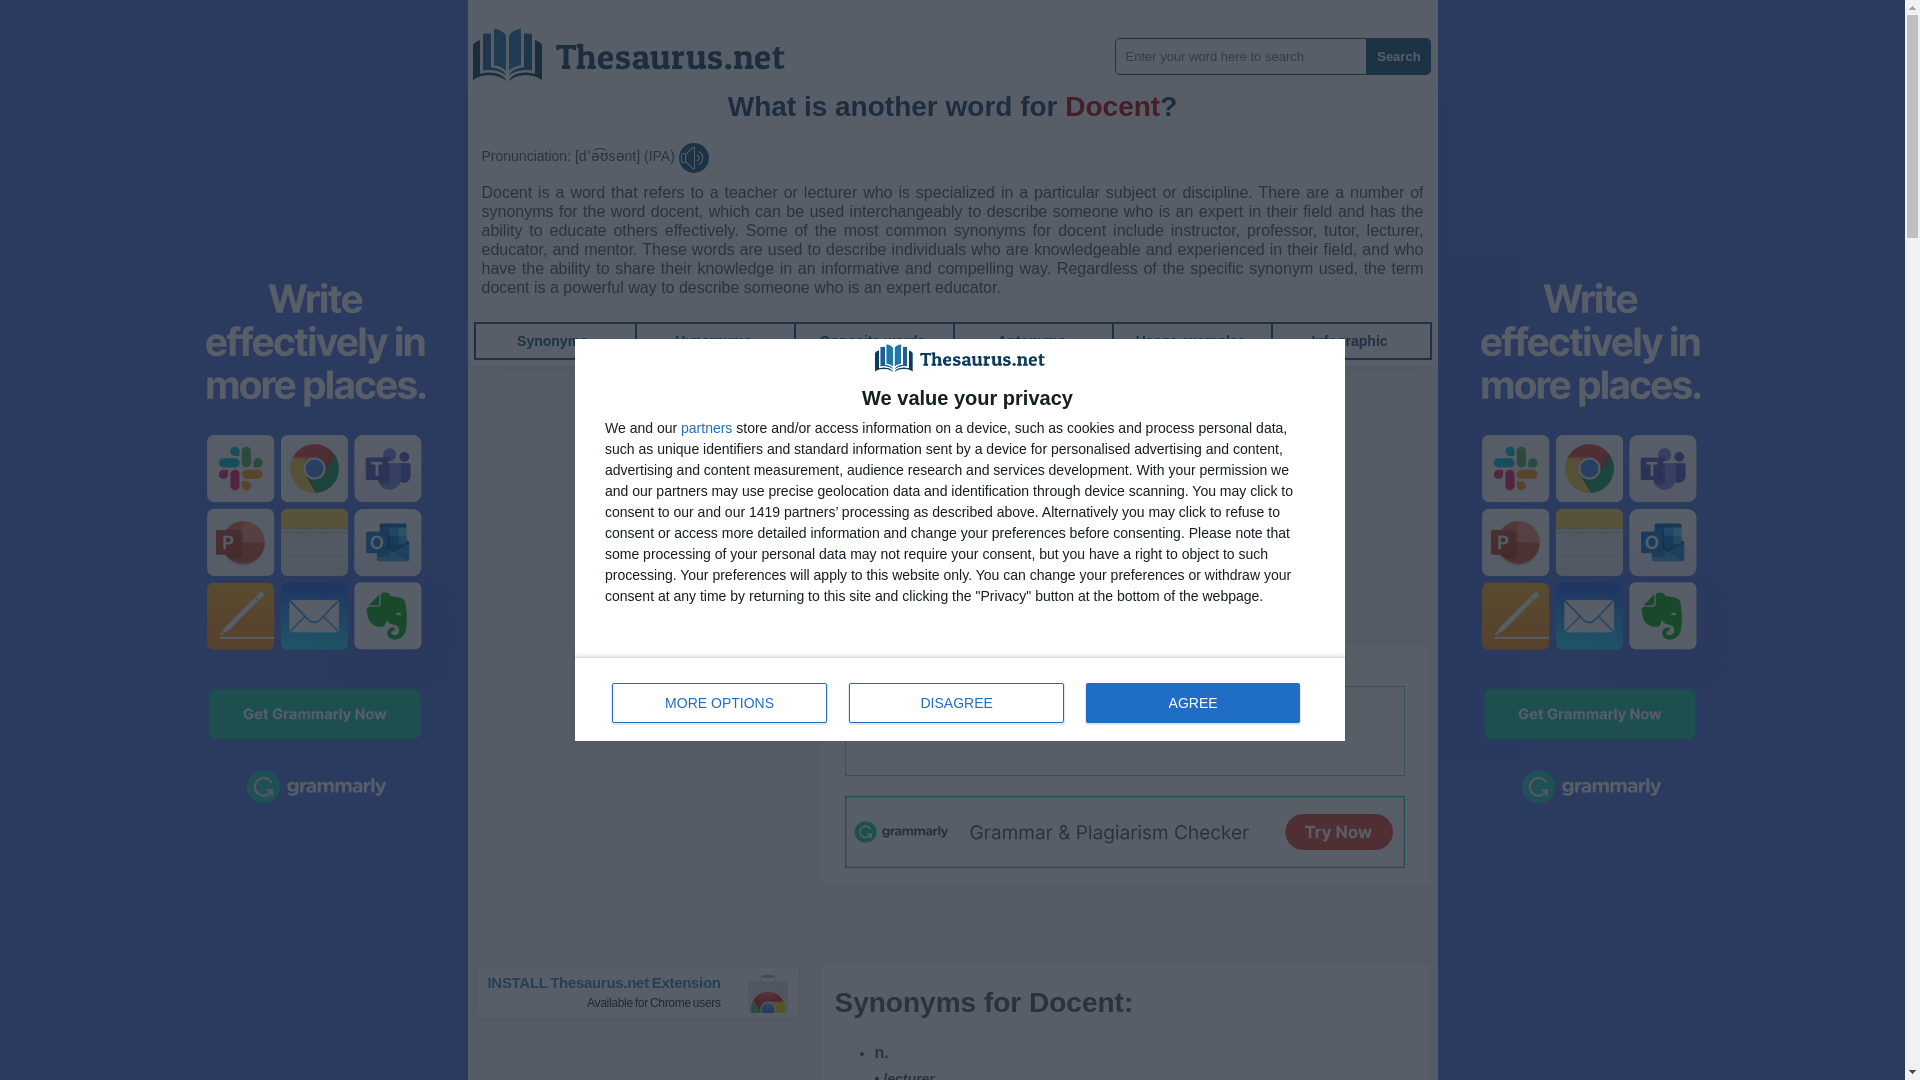 The width and height of the screenshot is (1920, 1080). What do you see at coordinates (1154, 664) in the screenshot?
I see `Usage examples` at bounding box center [1154, 664].